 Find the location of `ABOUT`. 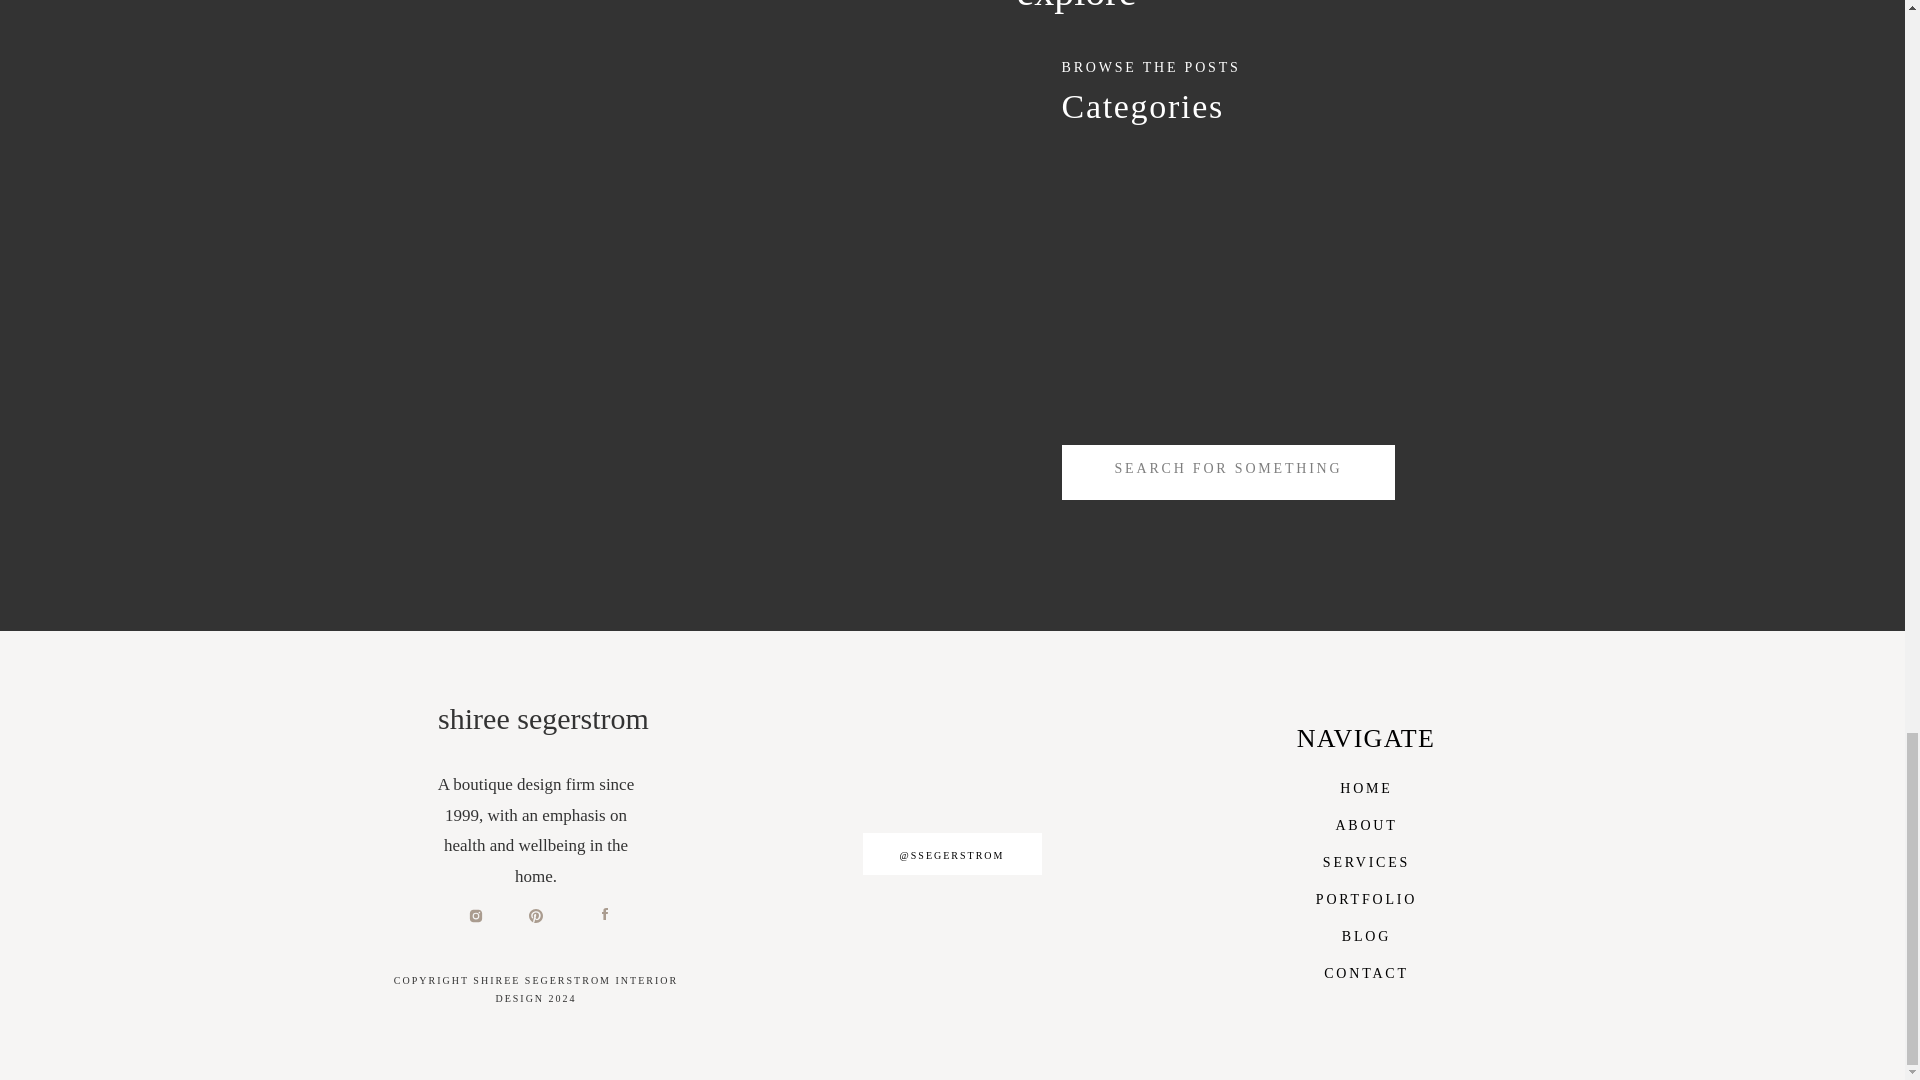

ABOUT is located at coordinates (1366, 823).